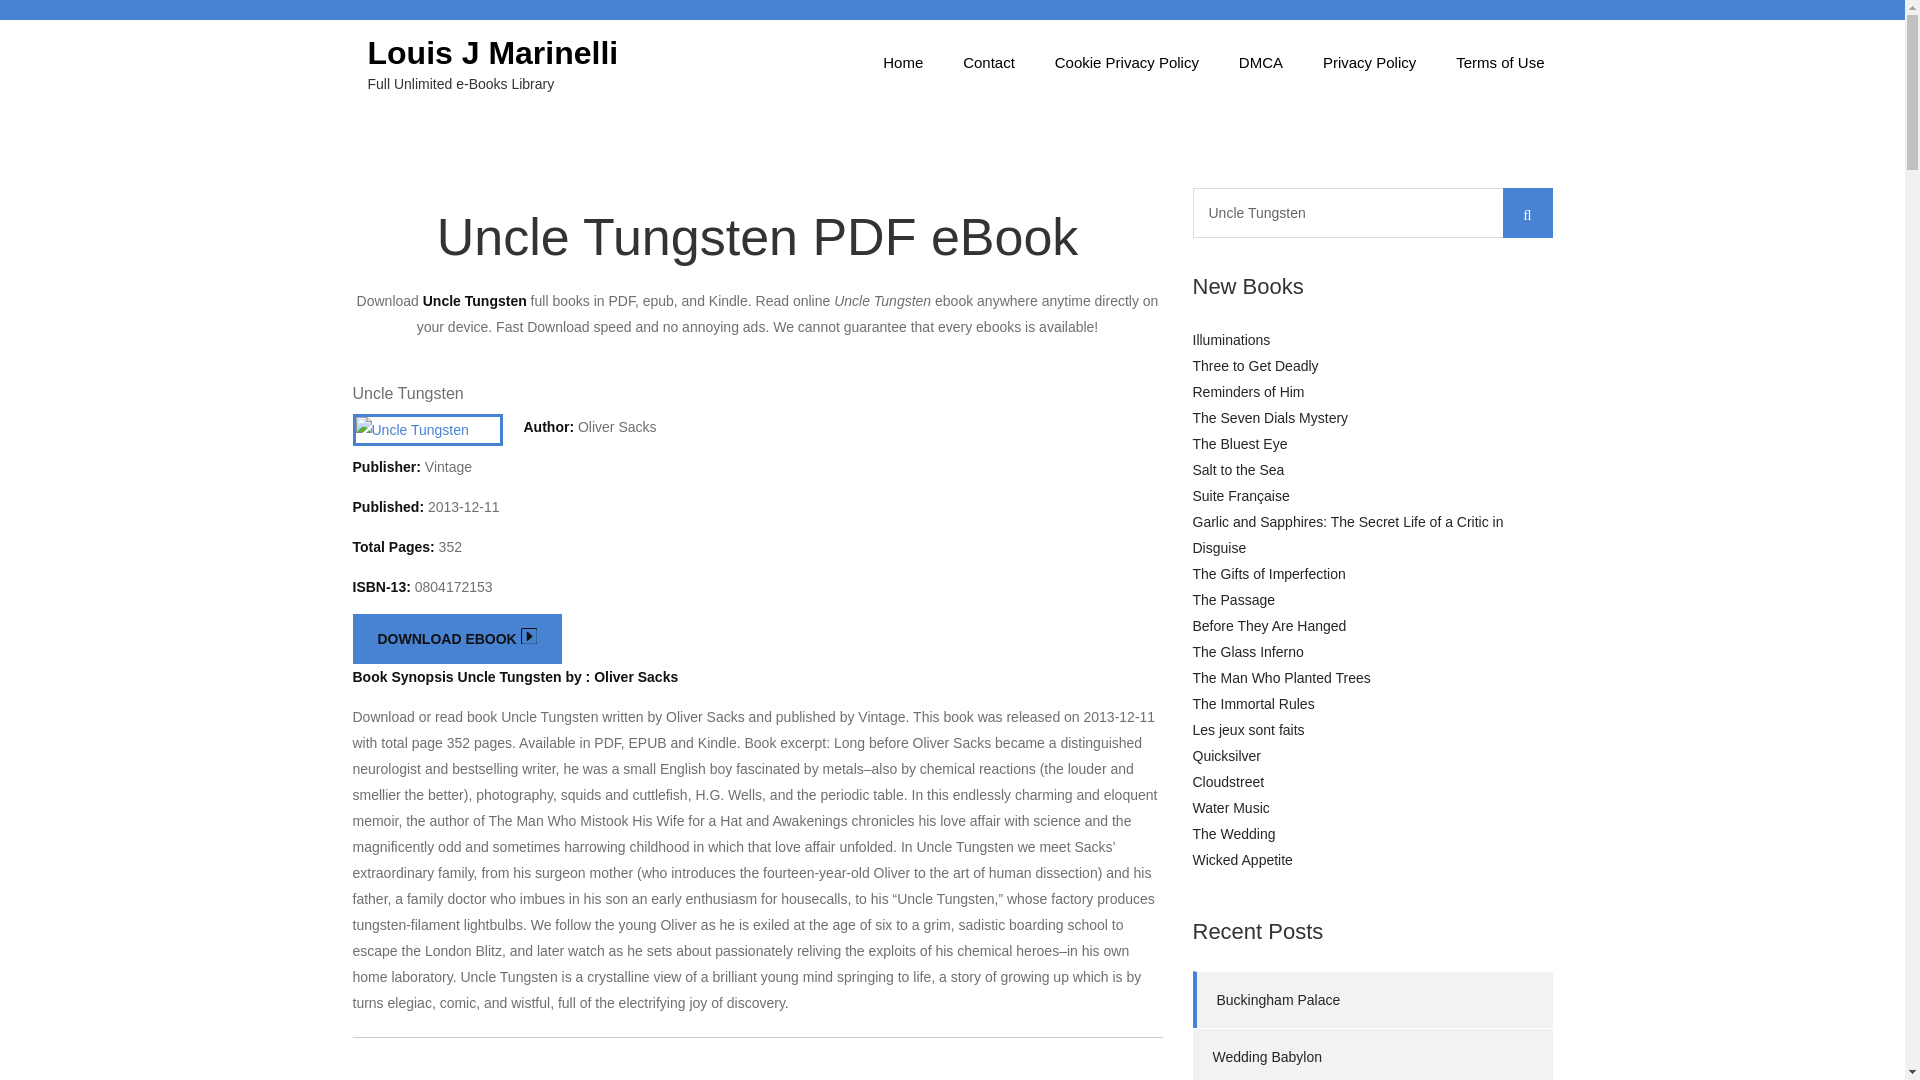 This screenshot has height=1080, width=1920. Describe the element at coordinates (1526, 212) in the screenshot. I see `Search` at that location.